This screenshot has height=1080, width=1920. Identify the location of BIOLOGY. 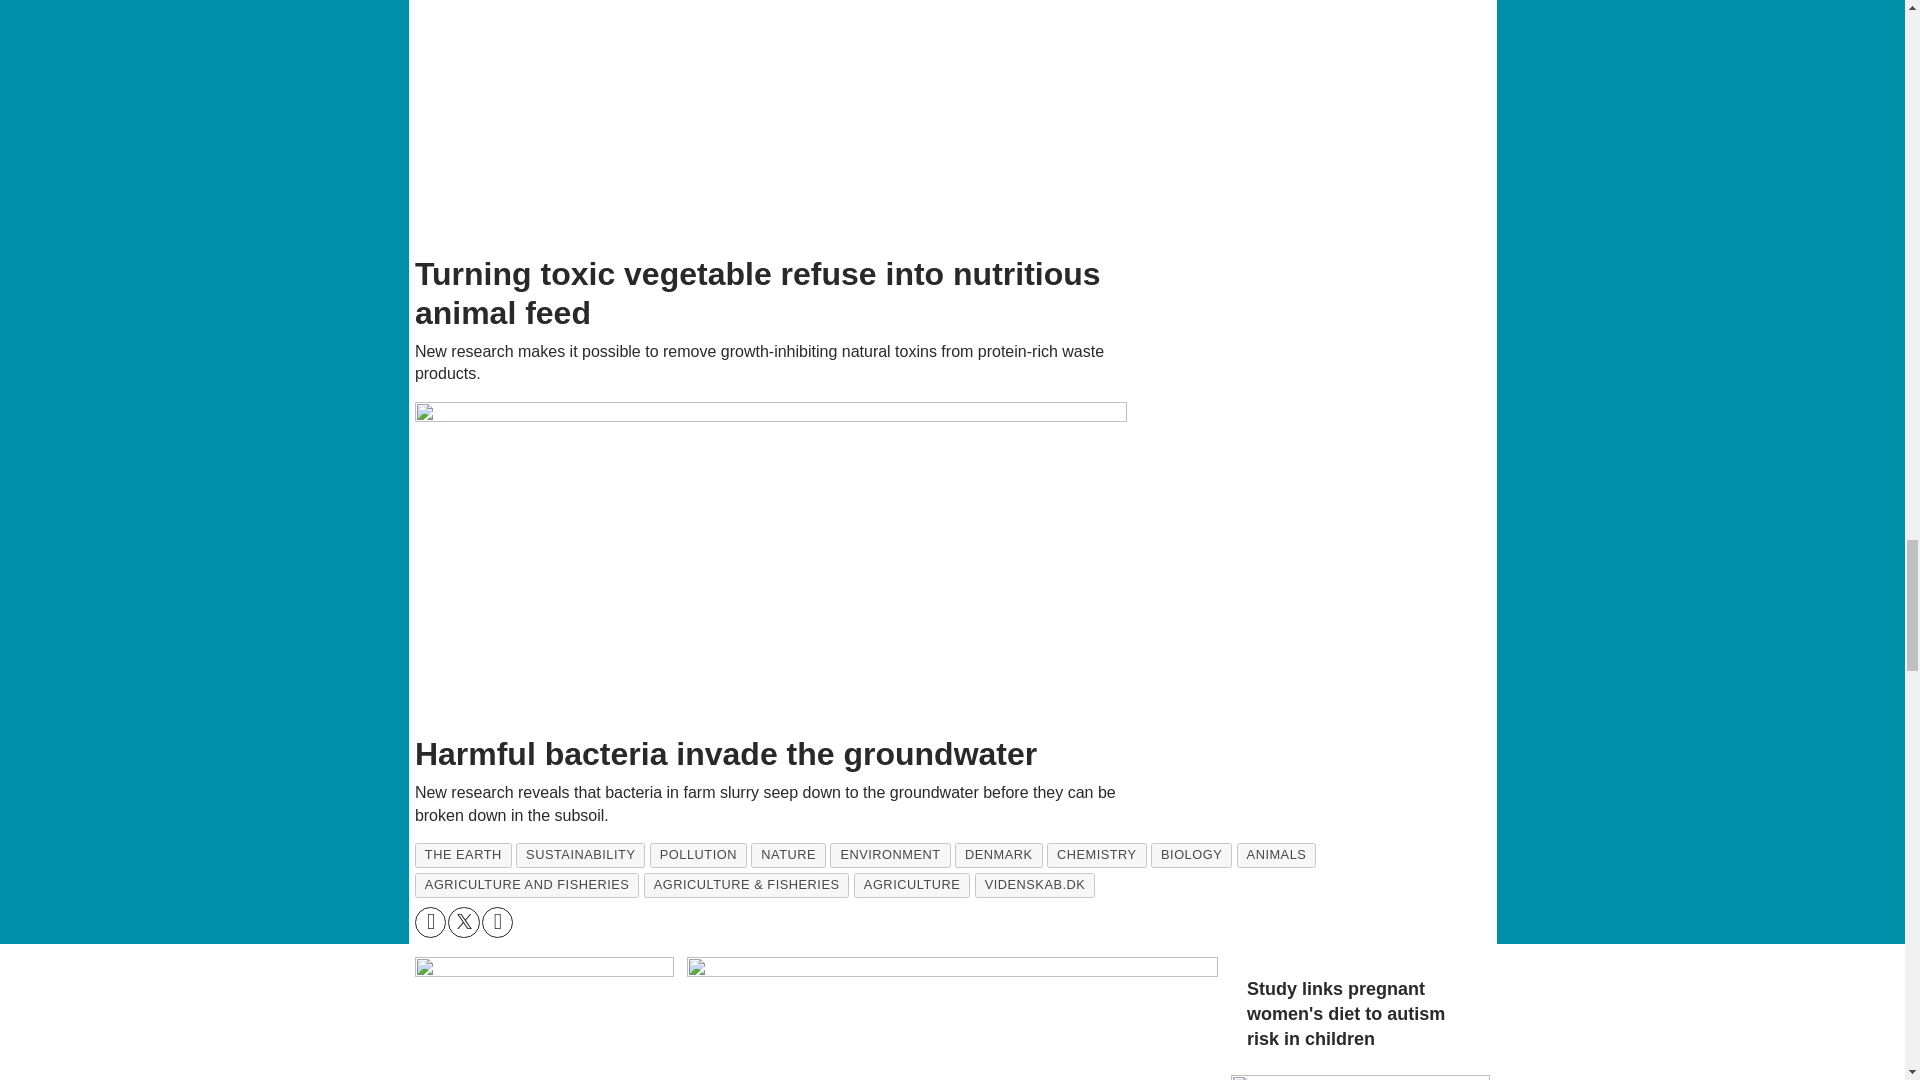
(1191, 856).